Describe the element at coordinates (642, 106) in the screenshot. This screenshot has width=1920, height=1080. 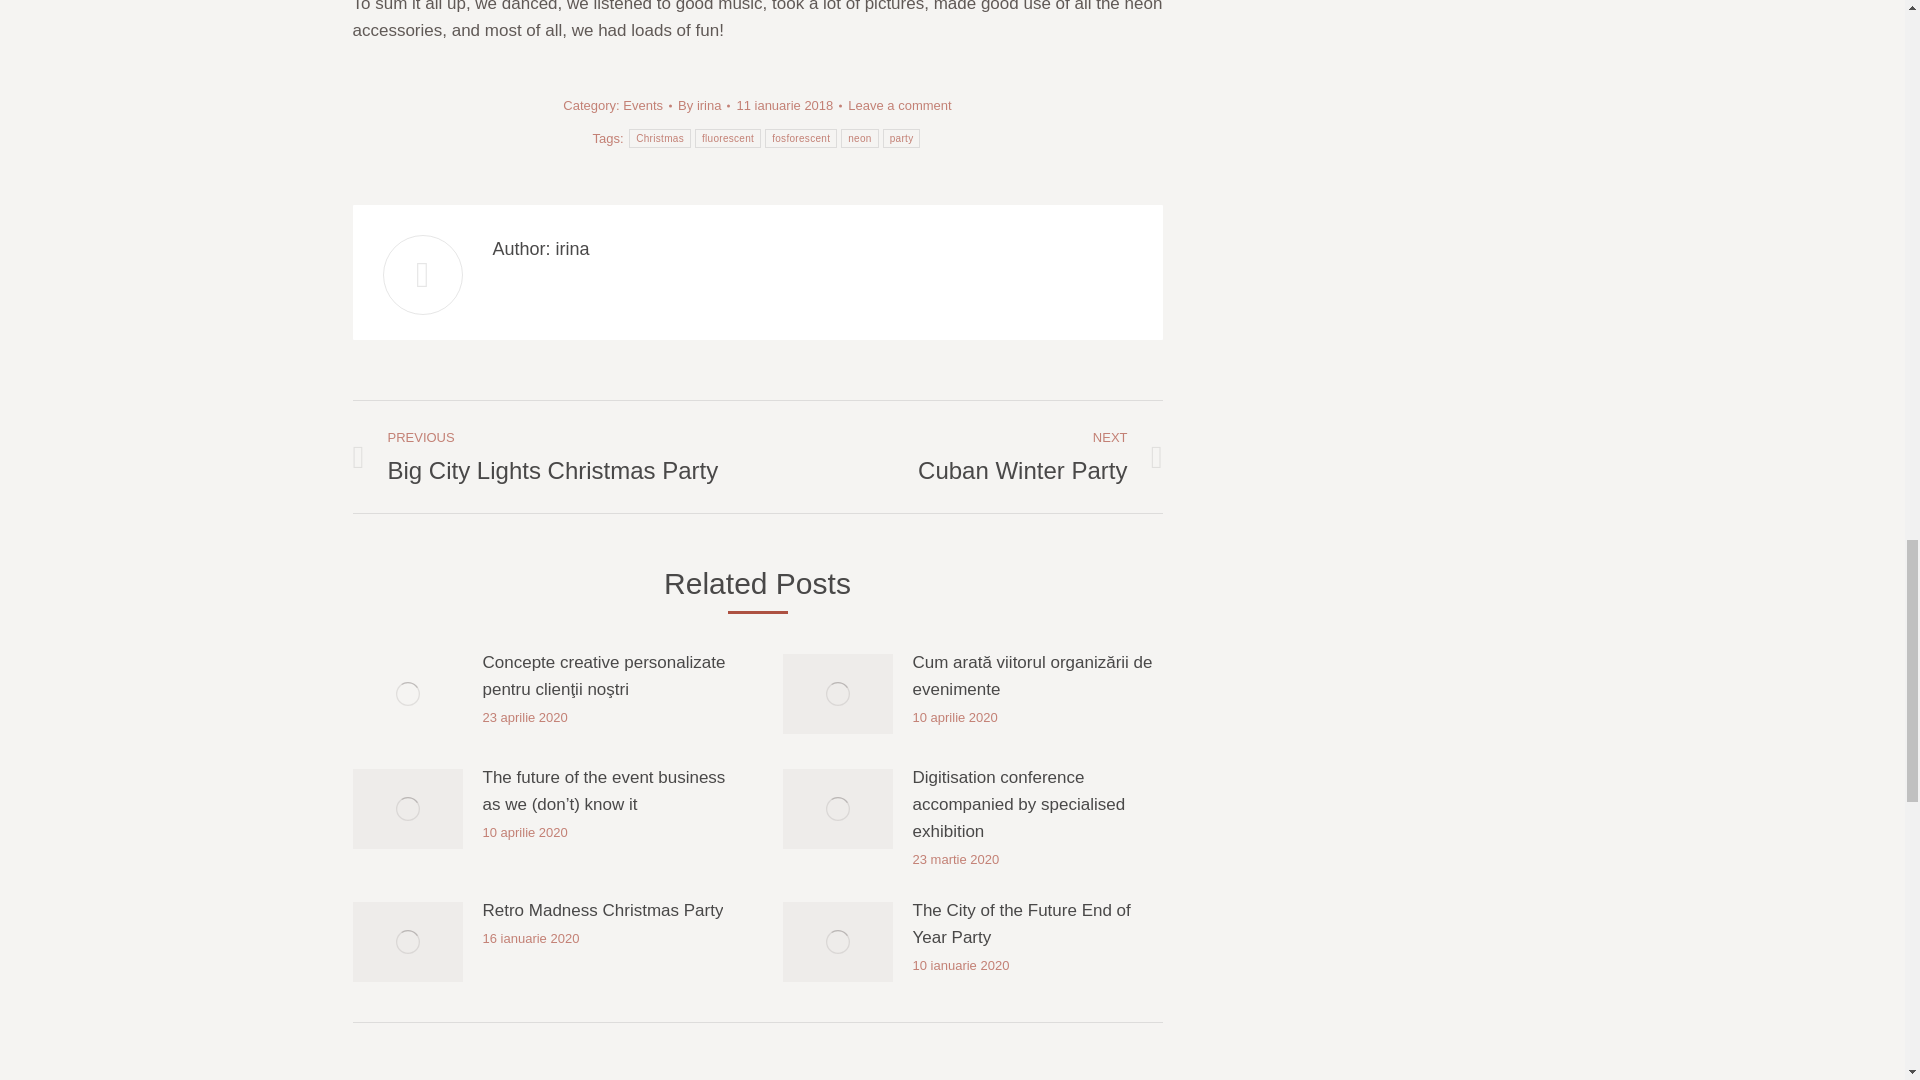
I see `Events` at that location.